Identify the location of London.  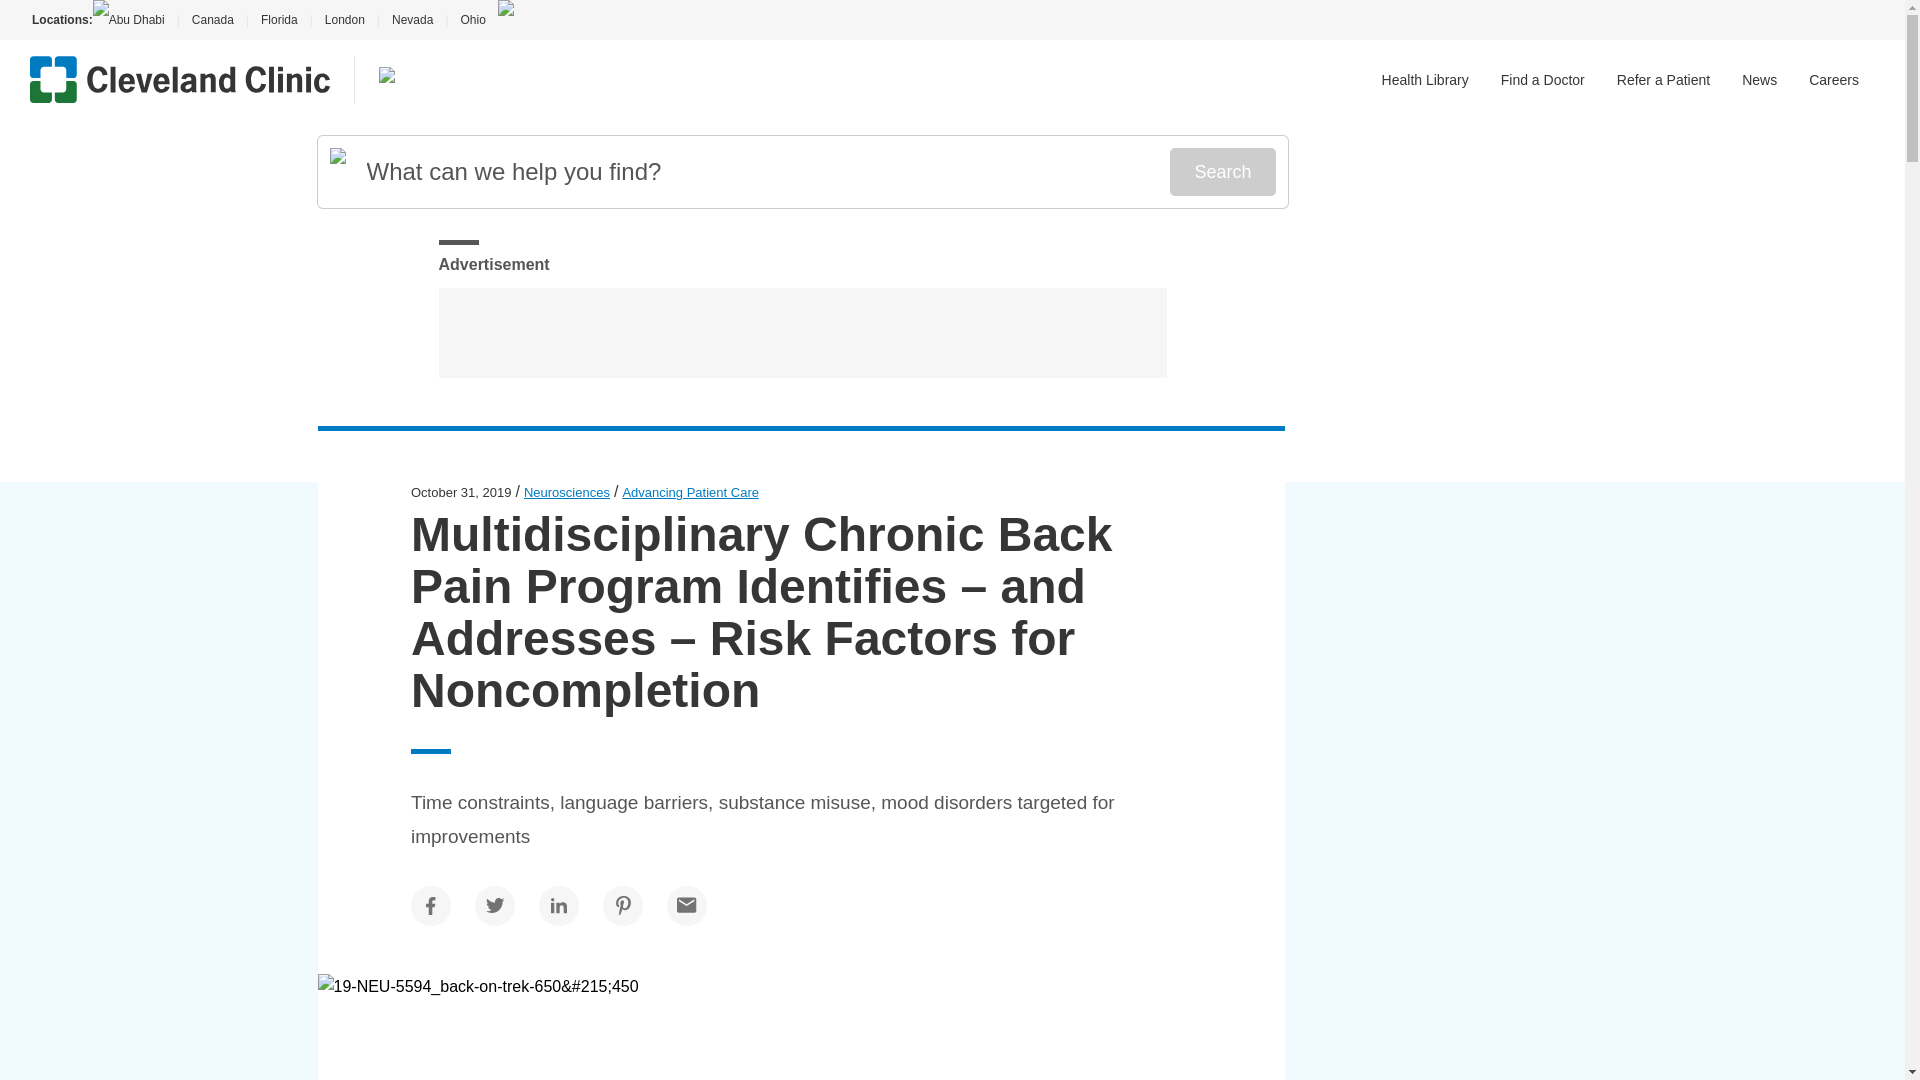
(344, 20).